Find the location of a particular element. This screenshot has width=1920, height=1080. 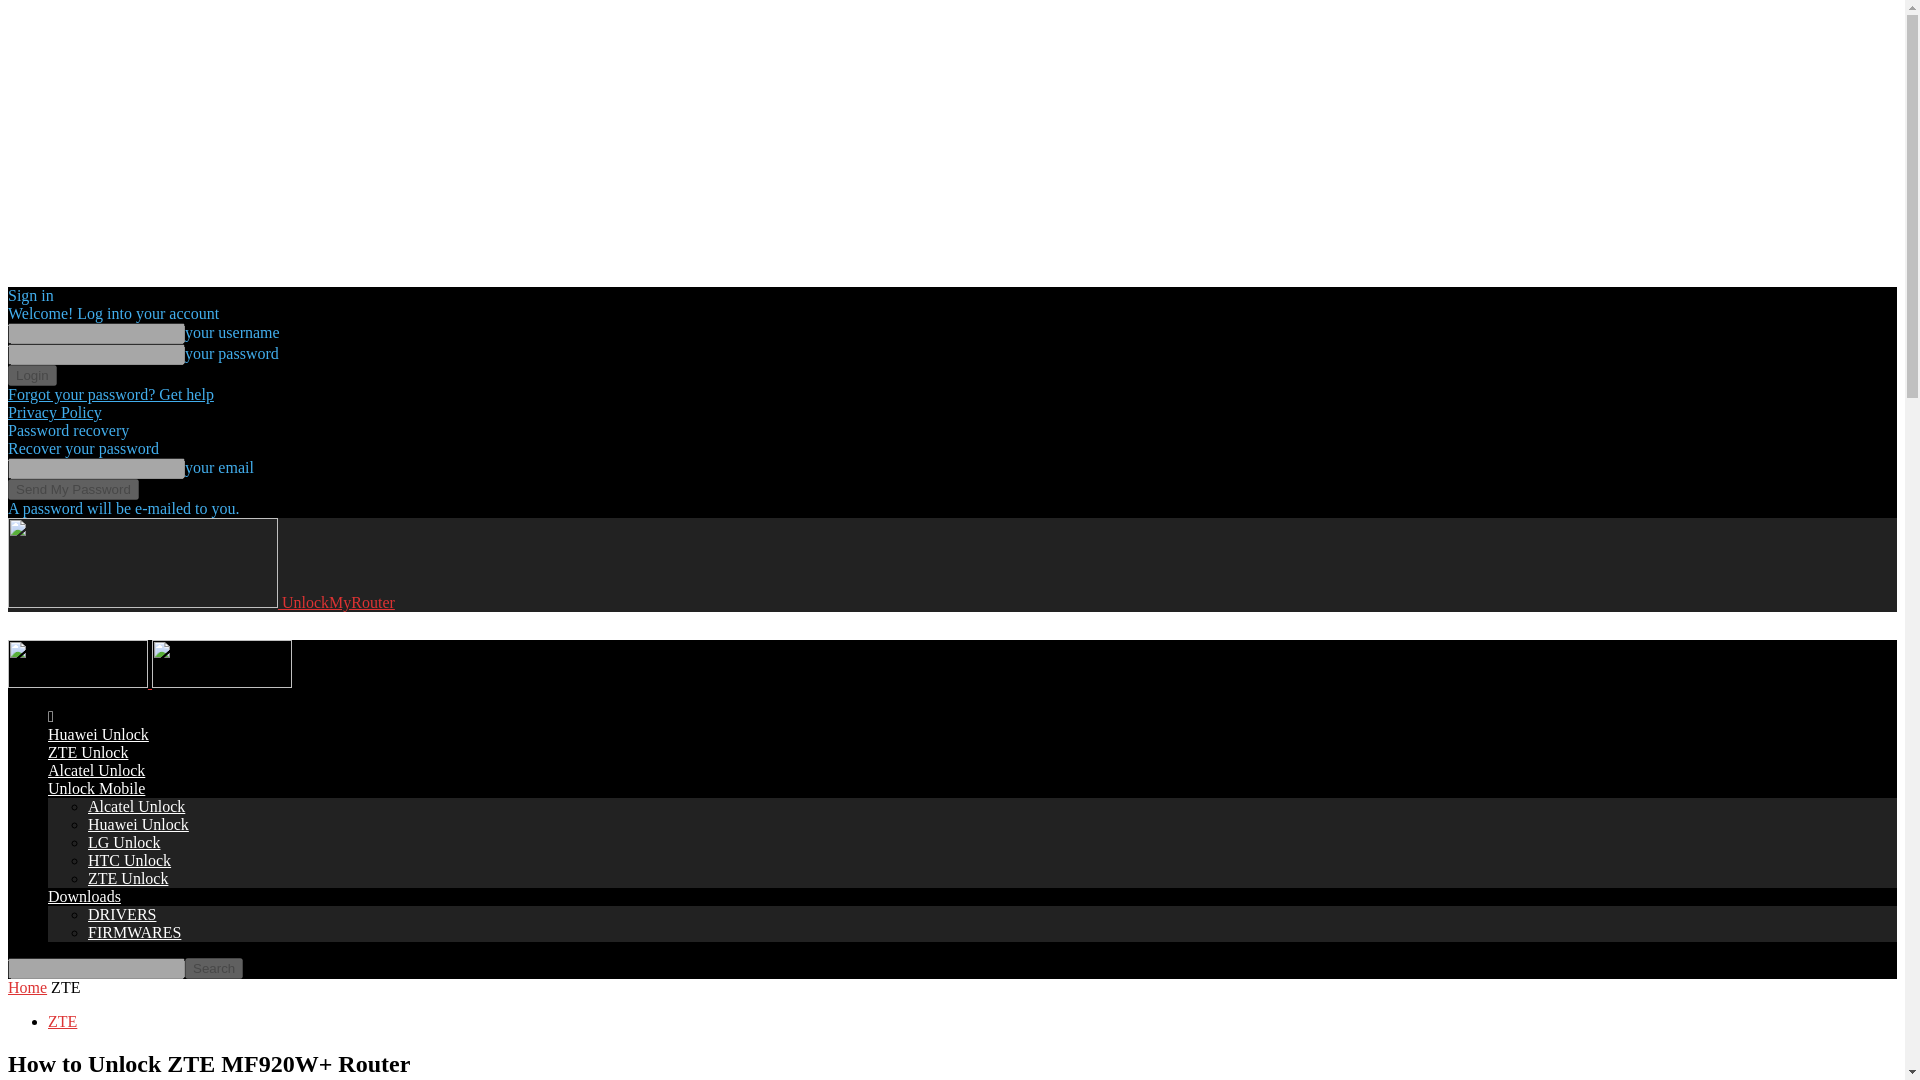

Alcatel Unlock is located at coordinates (96, 770).